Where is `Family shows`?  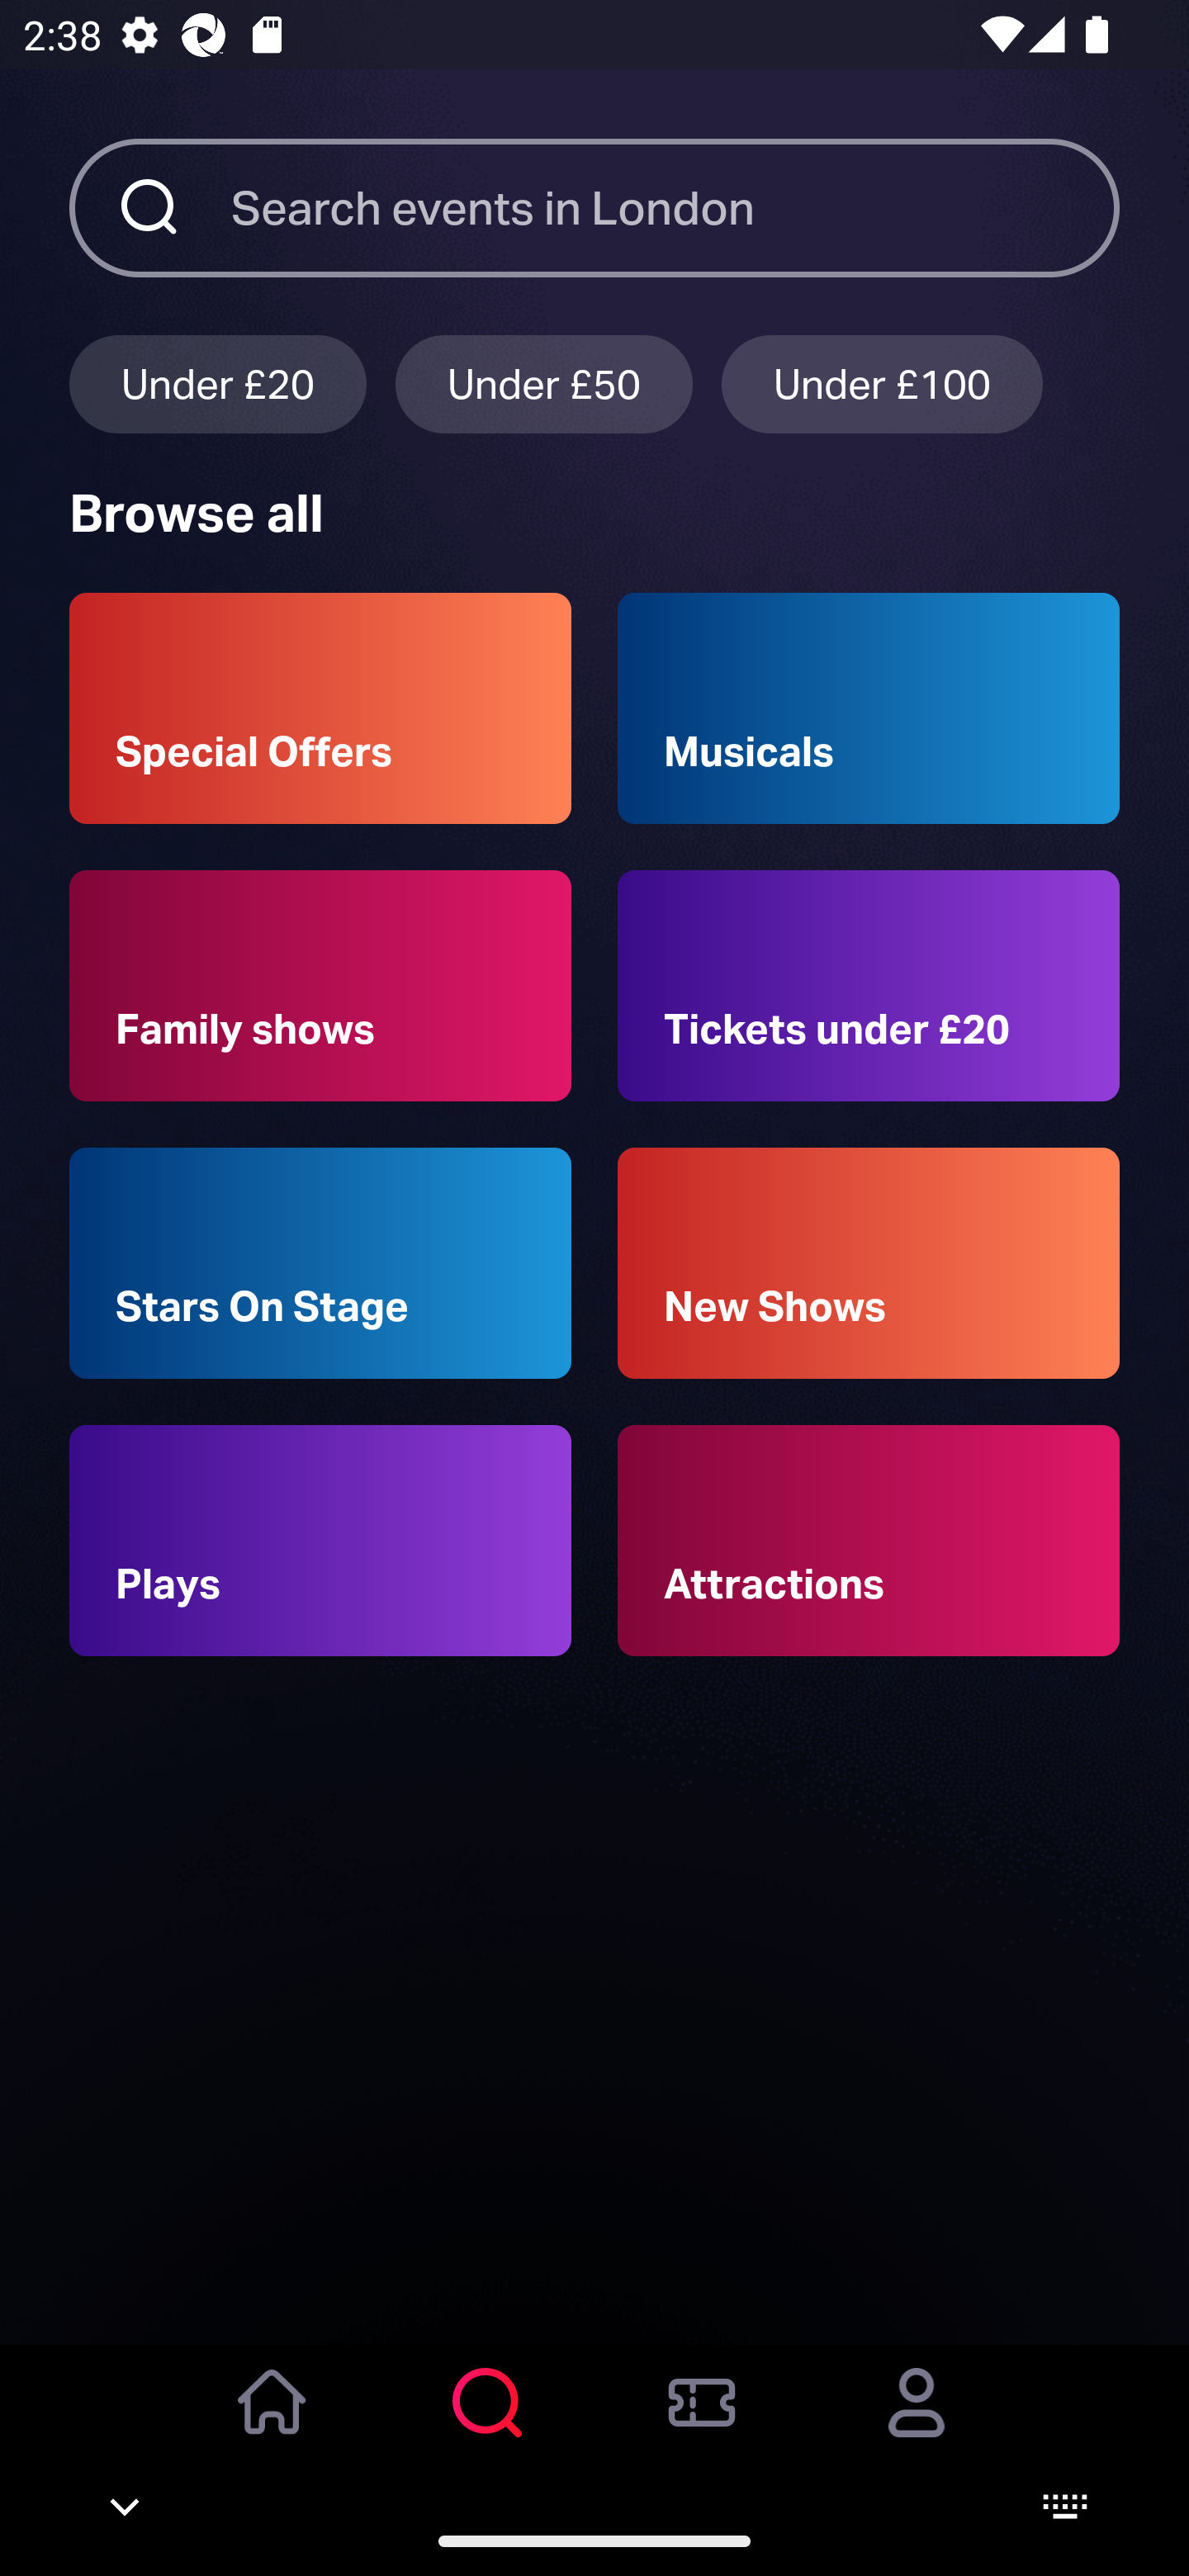 Family shows is located at coordinates (320, 986).